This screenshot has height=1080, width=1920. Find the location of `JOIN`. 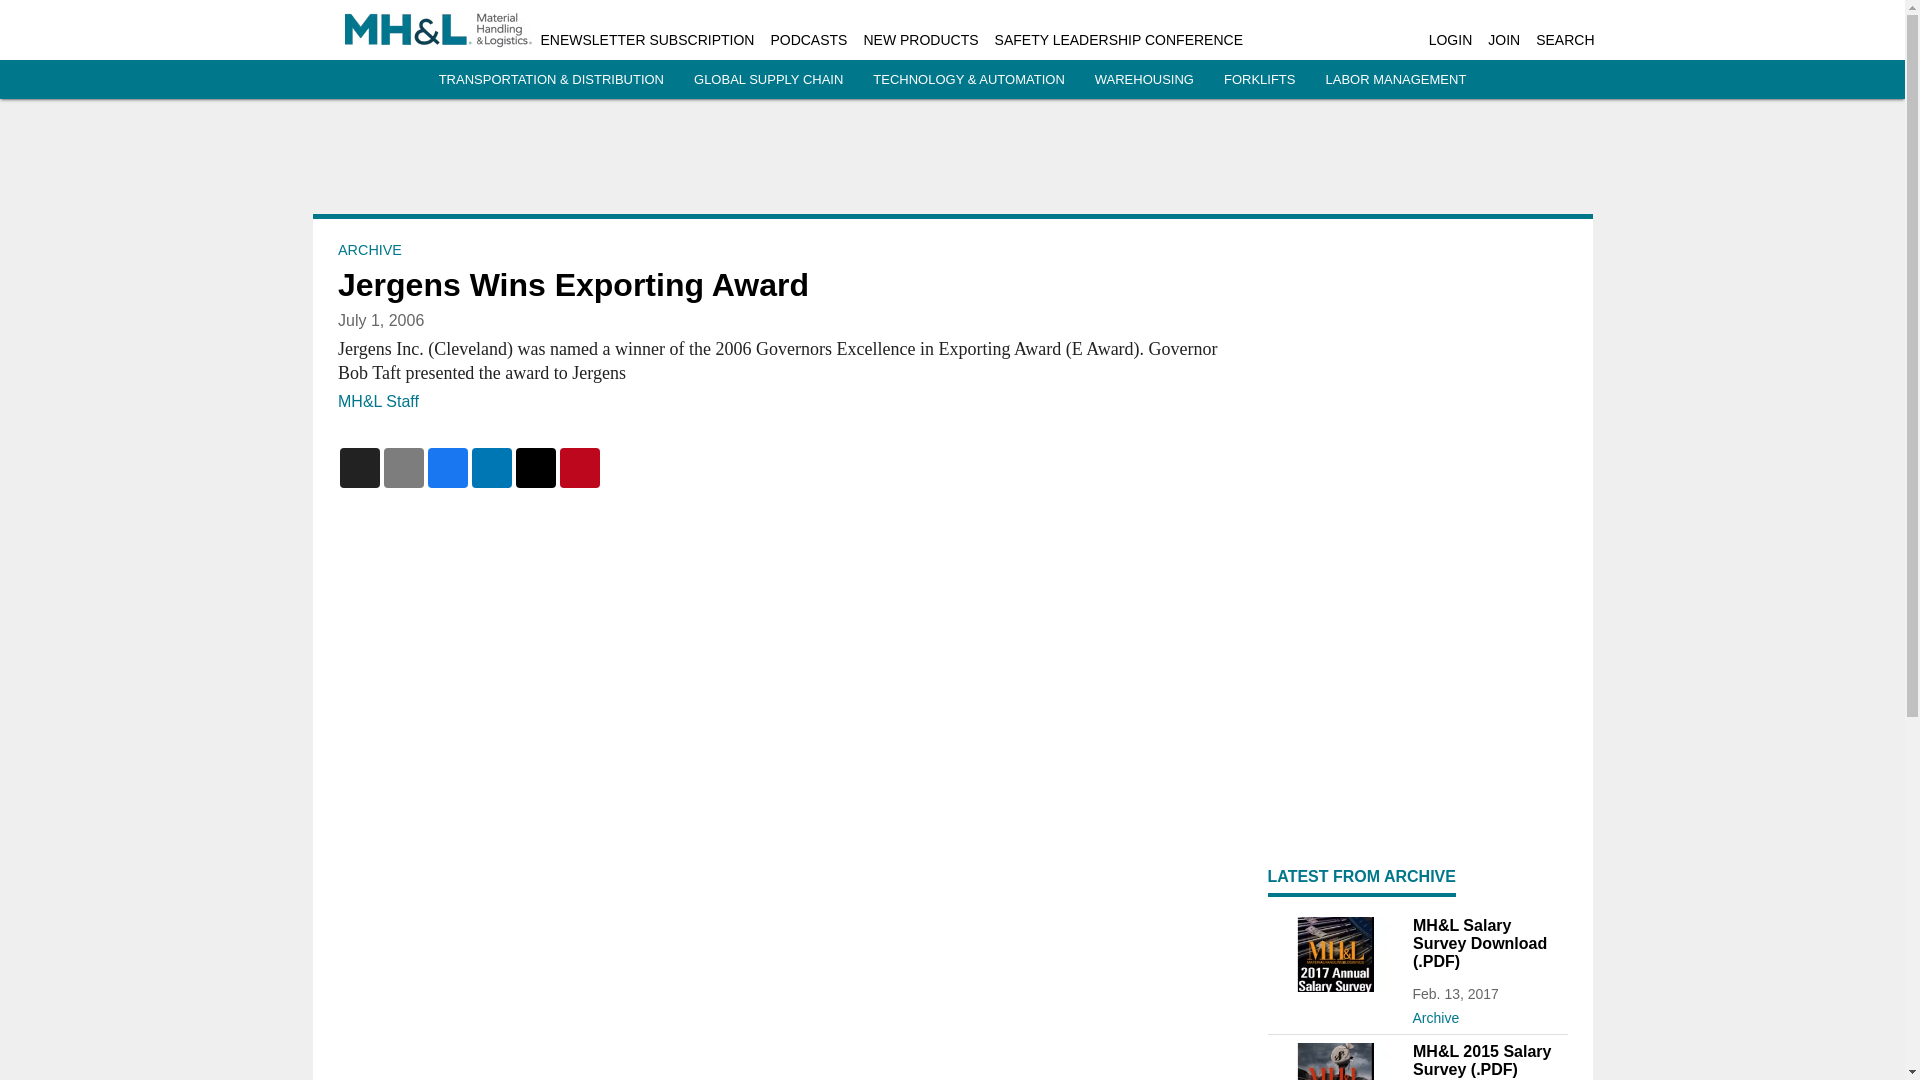

JOIN is located at coordinates (1504, 40).